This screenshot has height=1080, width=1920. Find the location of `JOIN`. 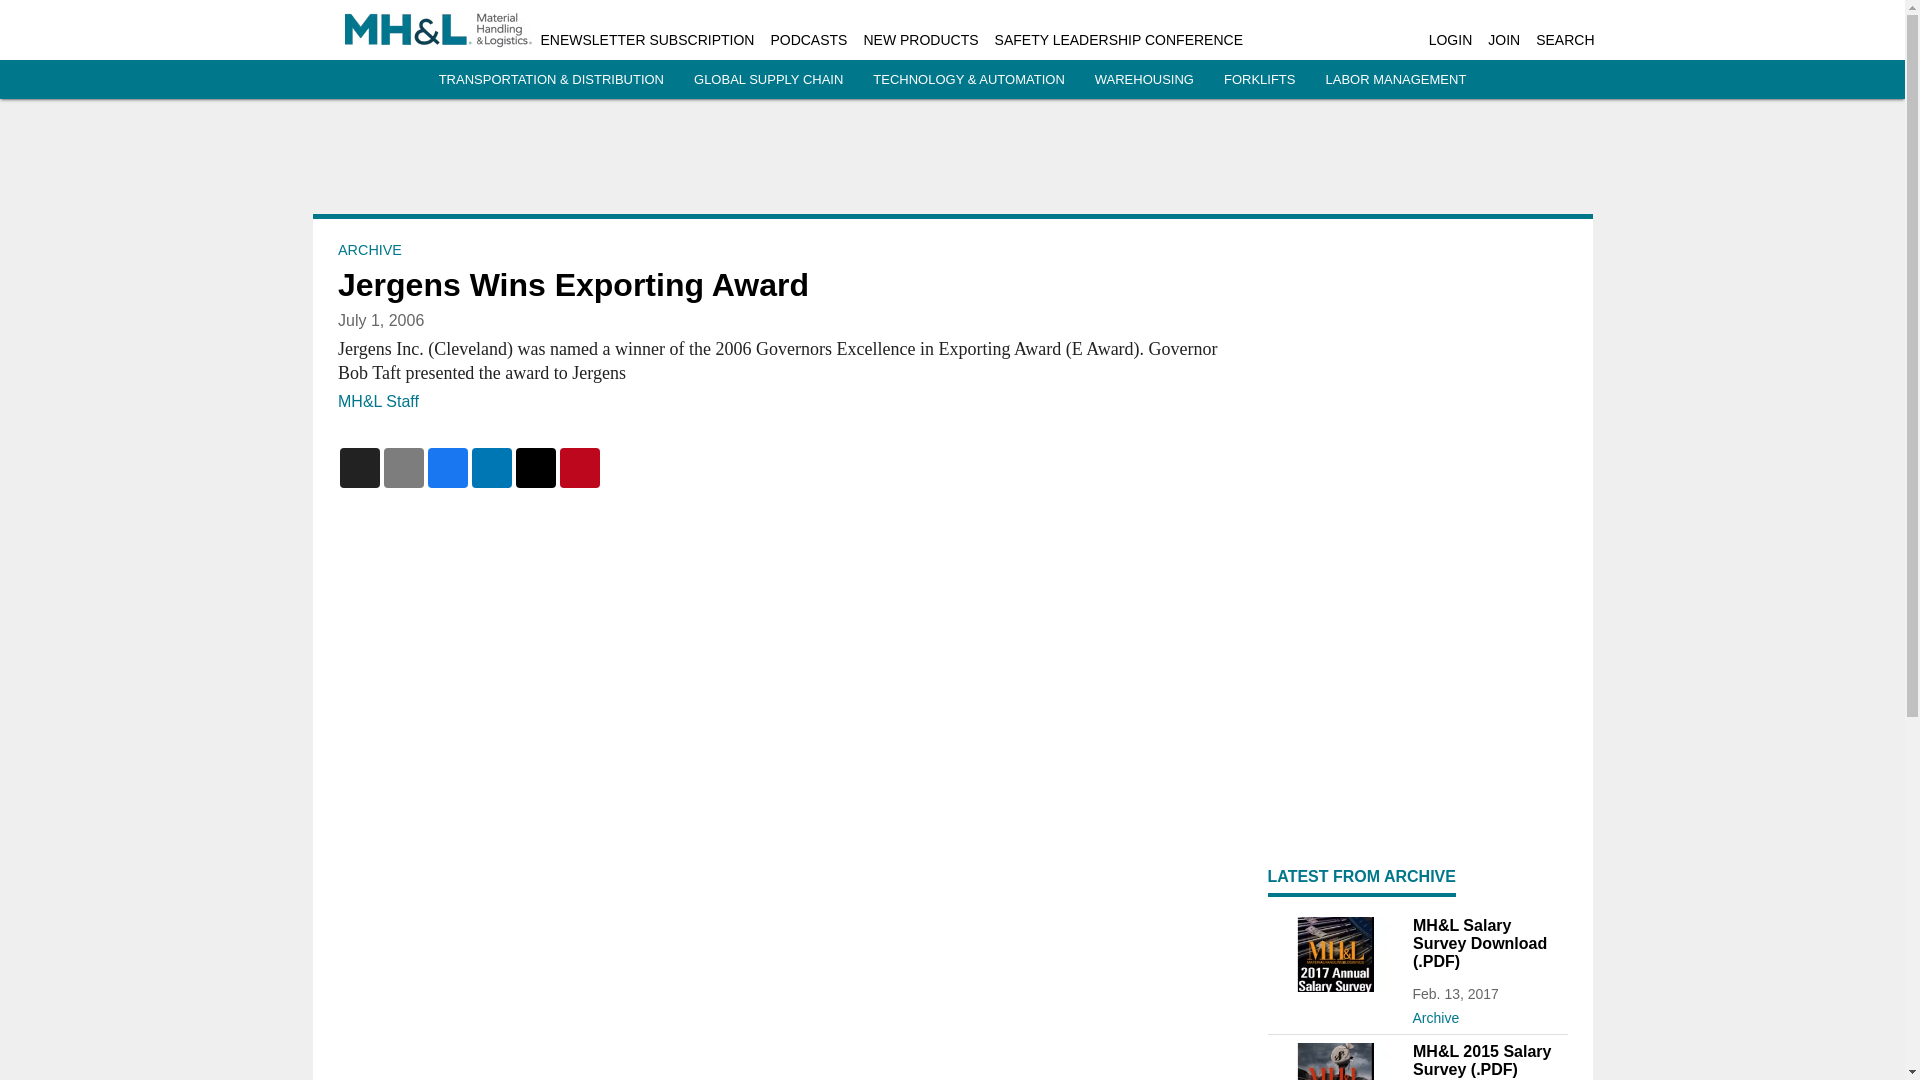

JOIN is located at coordinates (1504, 40).